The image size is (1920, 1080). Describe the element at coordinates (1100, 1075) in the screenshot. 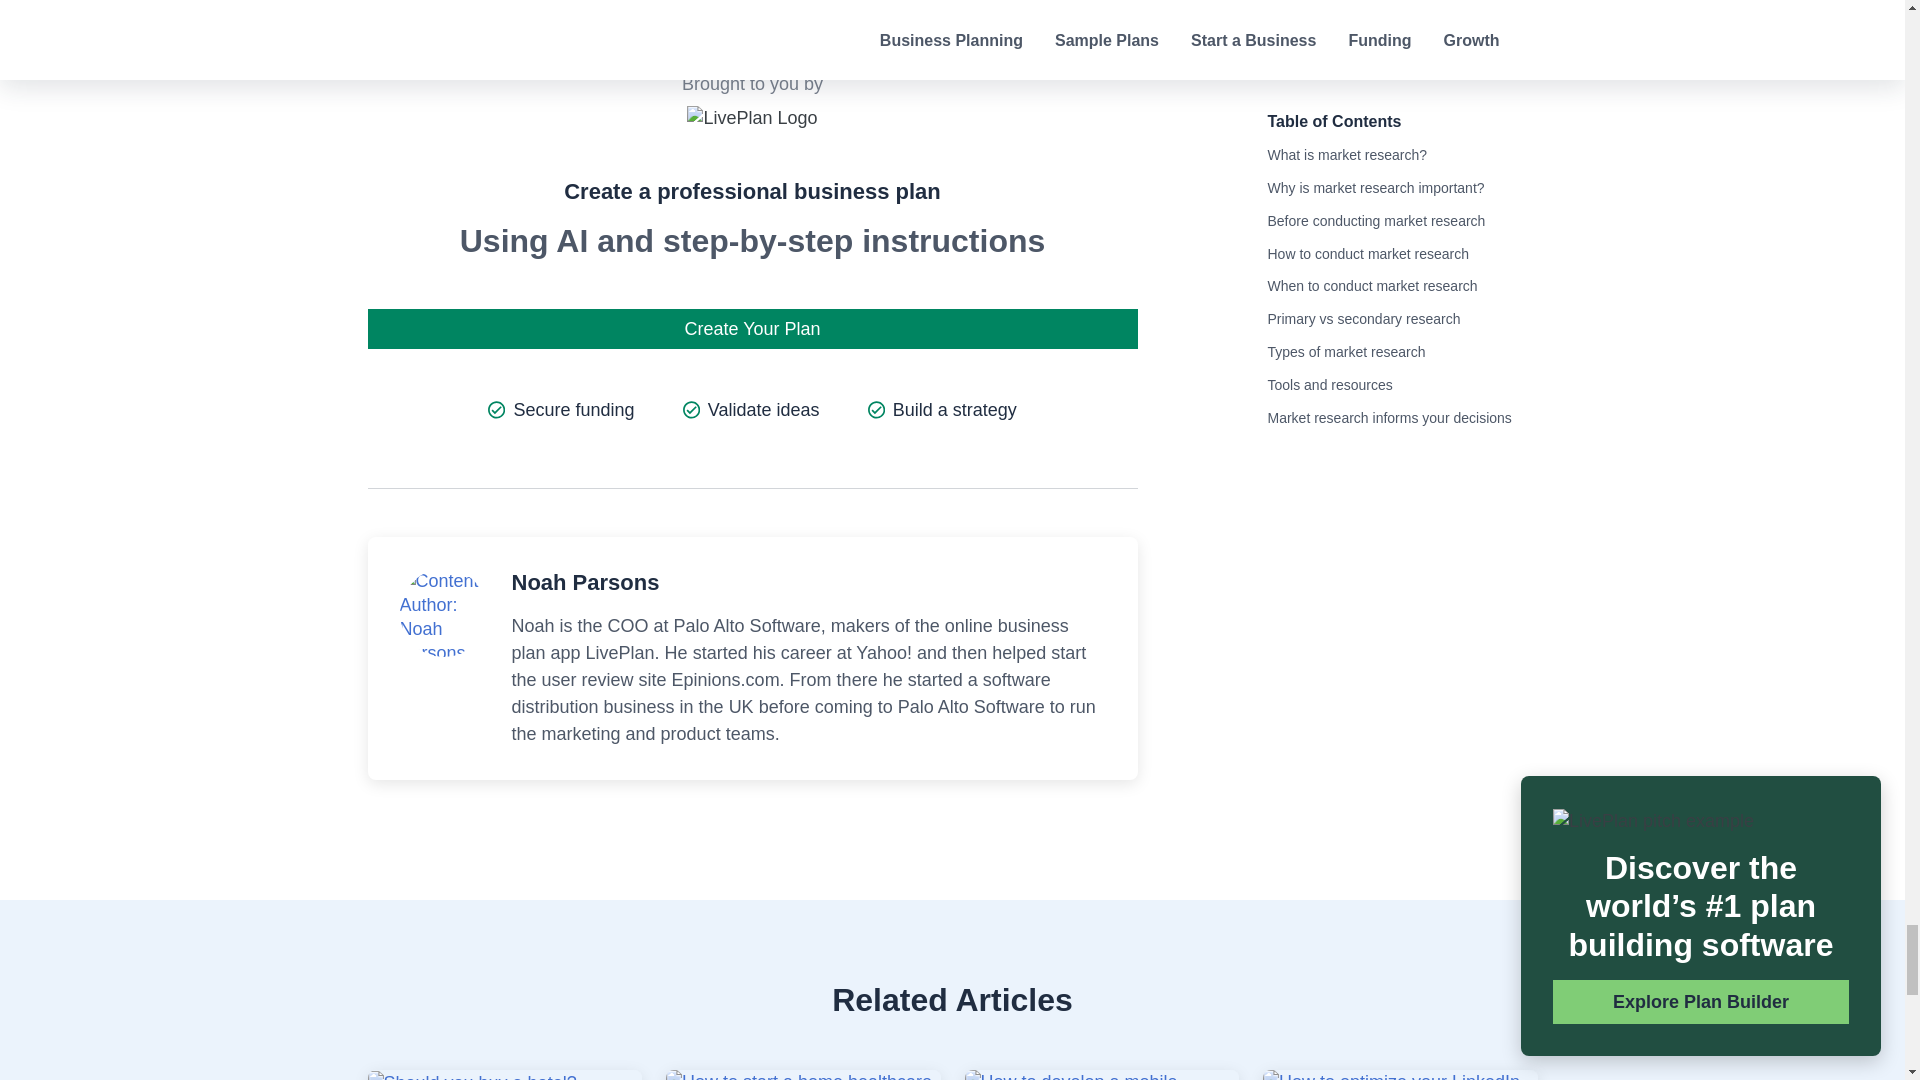

I see `How to develop a mobile healthcare app` at that location.